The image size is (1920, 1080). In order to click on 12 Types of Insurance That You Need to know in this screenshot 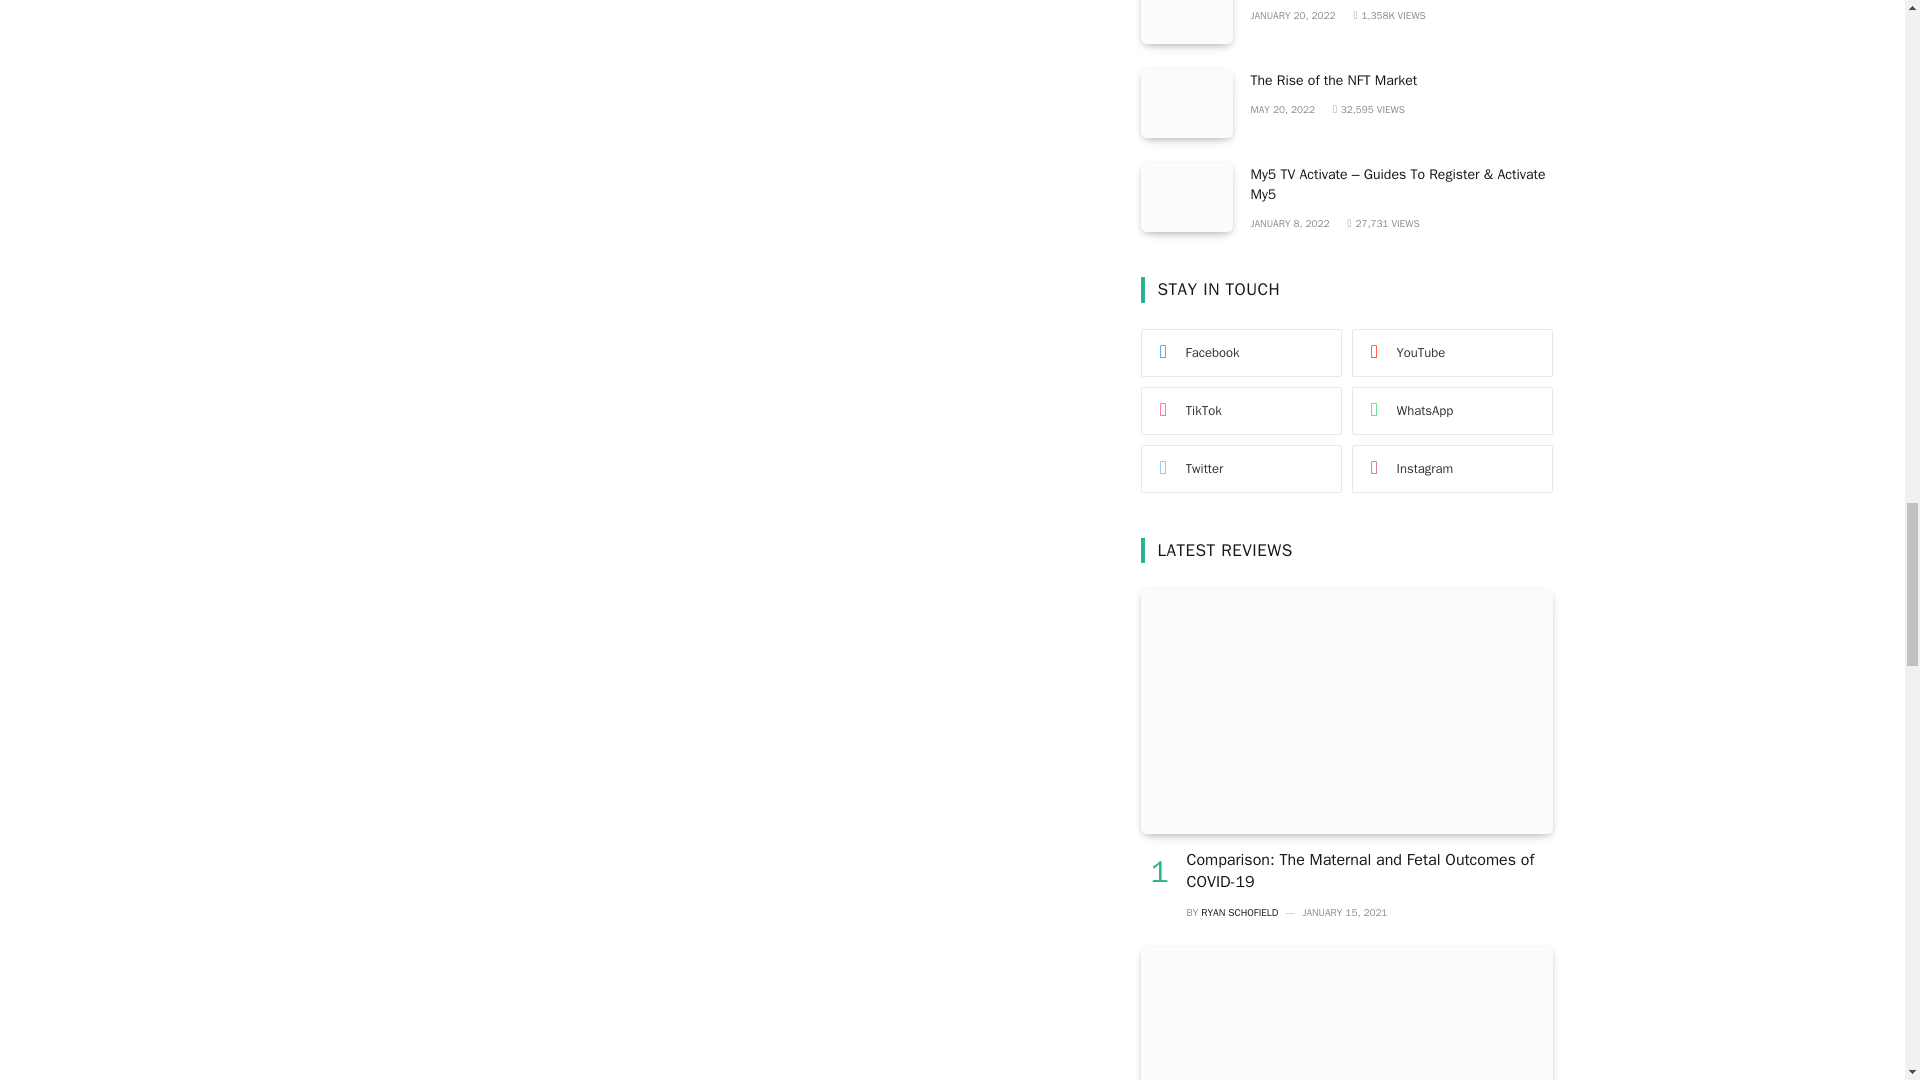, I will do `click(1186, 22)`.